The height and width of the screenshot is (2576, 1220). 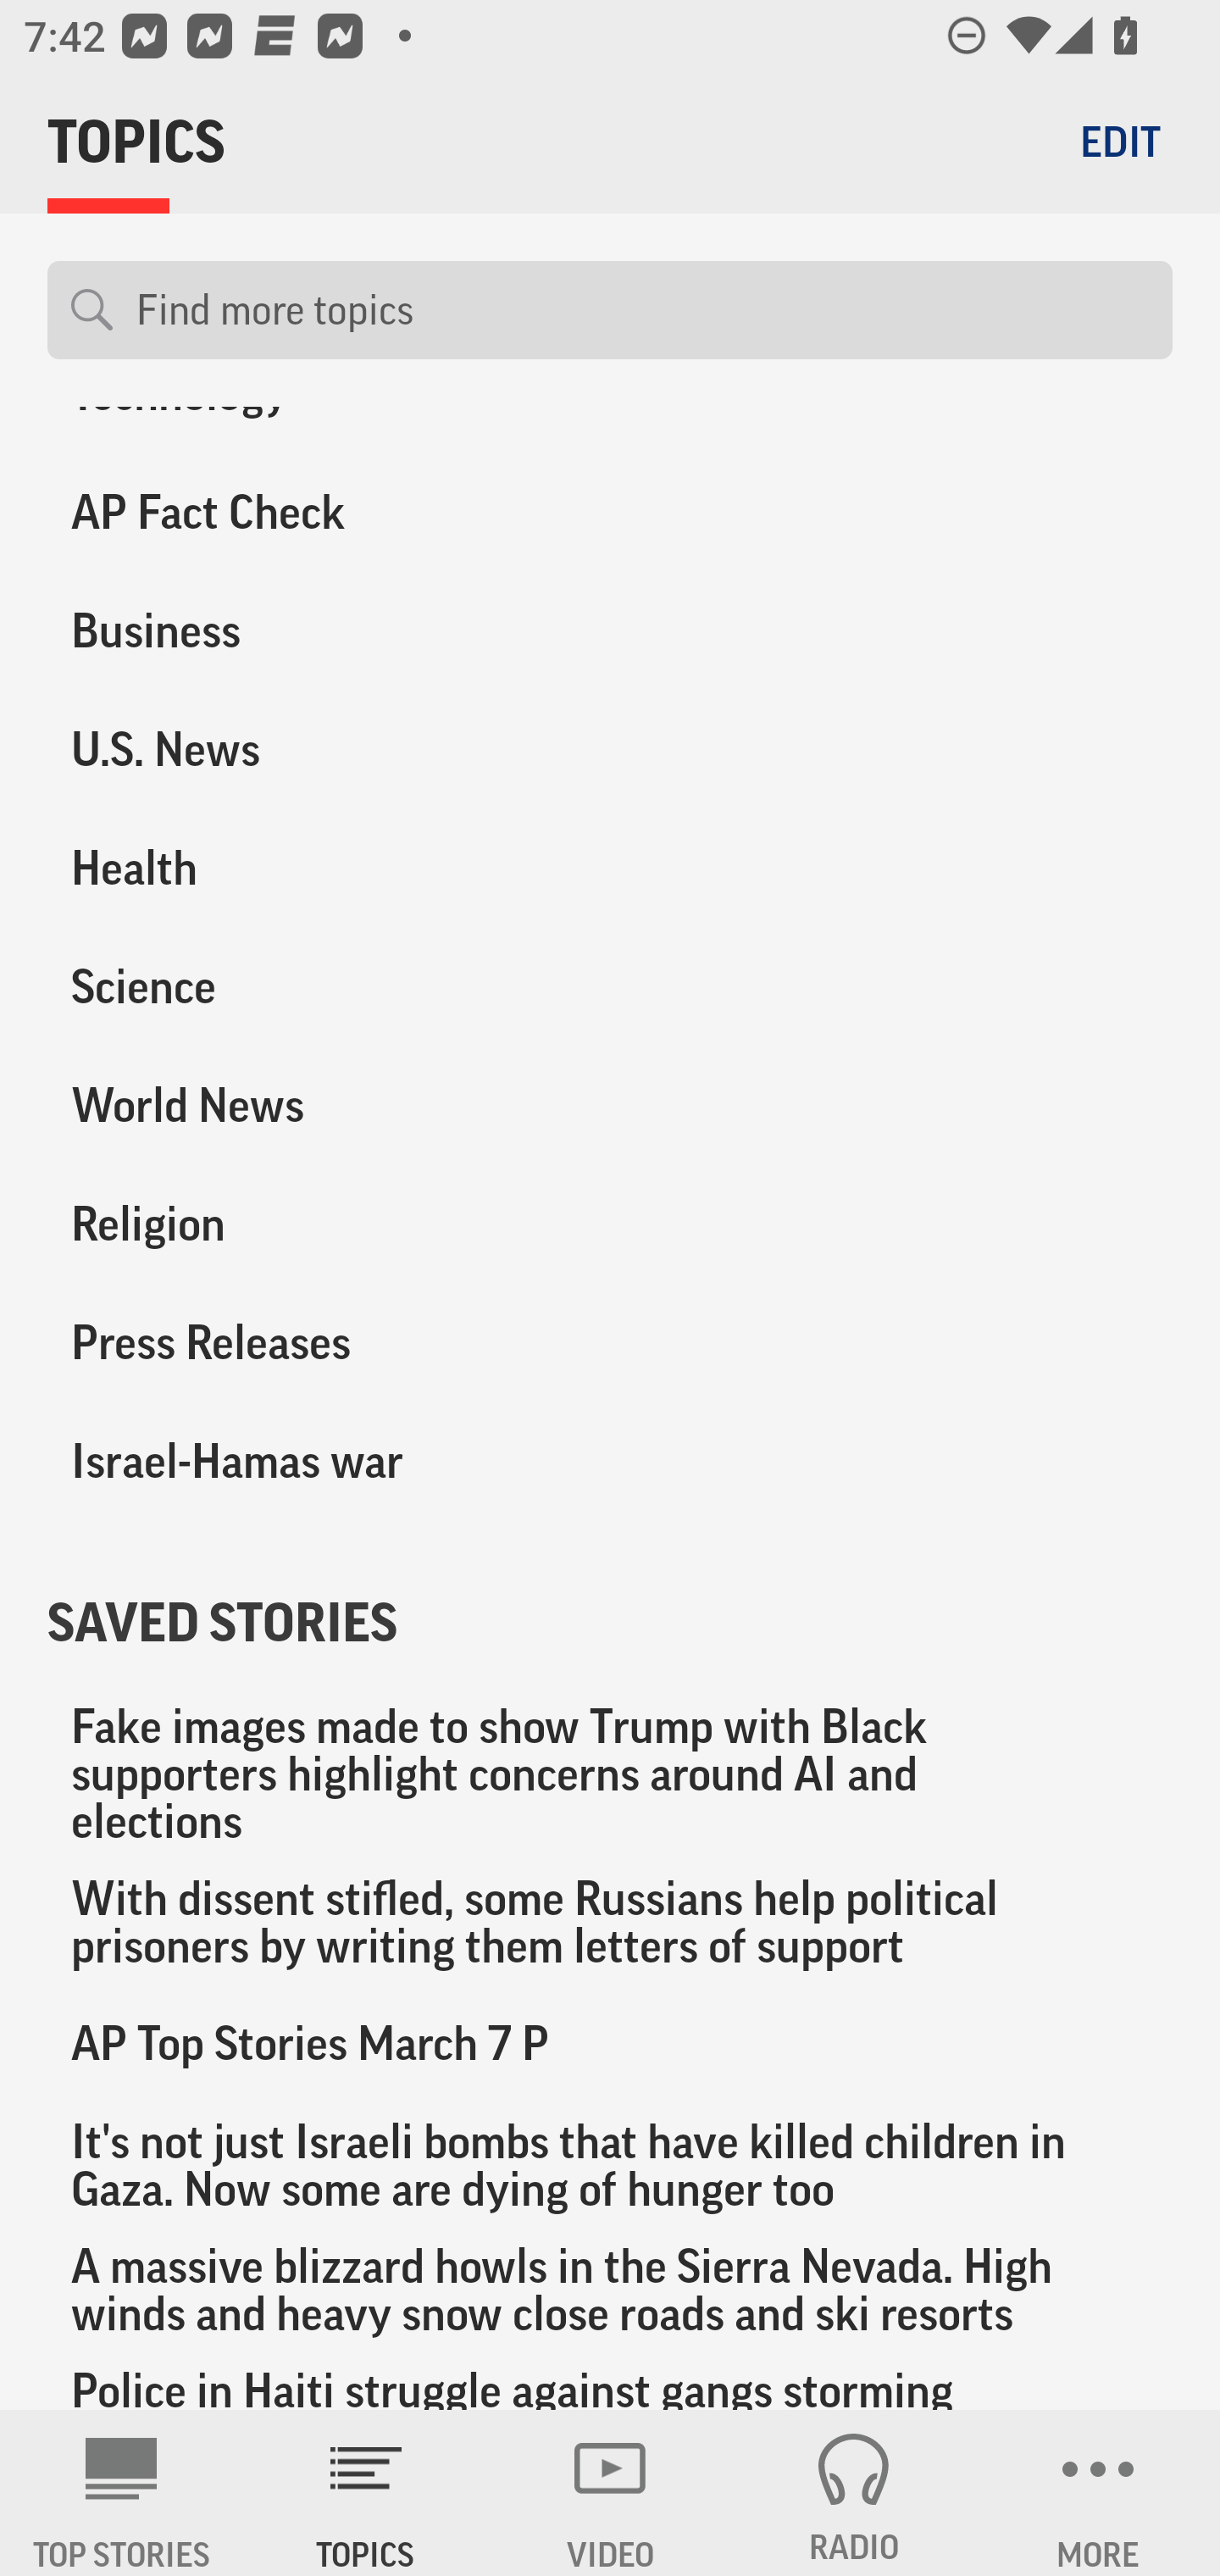 What do you see at coordinates (305, 1341) in the screenshot?
I see `Press Releases` at bounding box center [305, 1341].